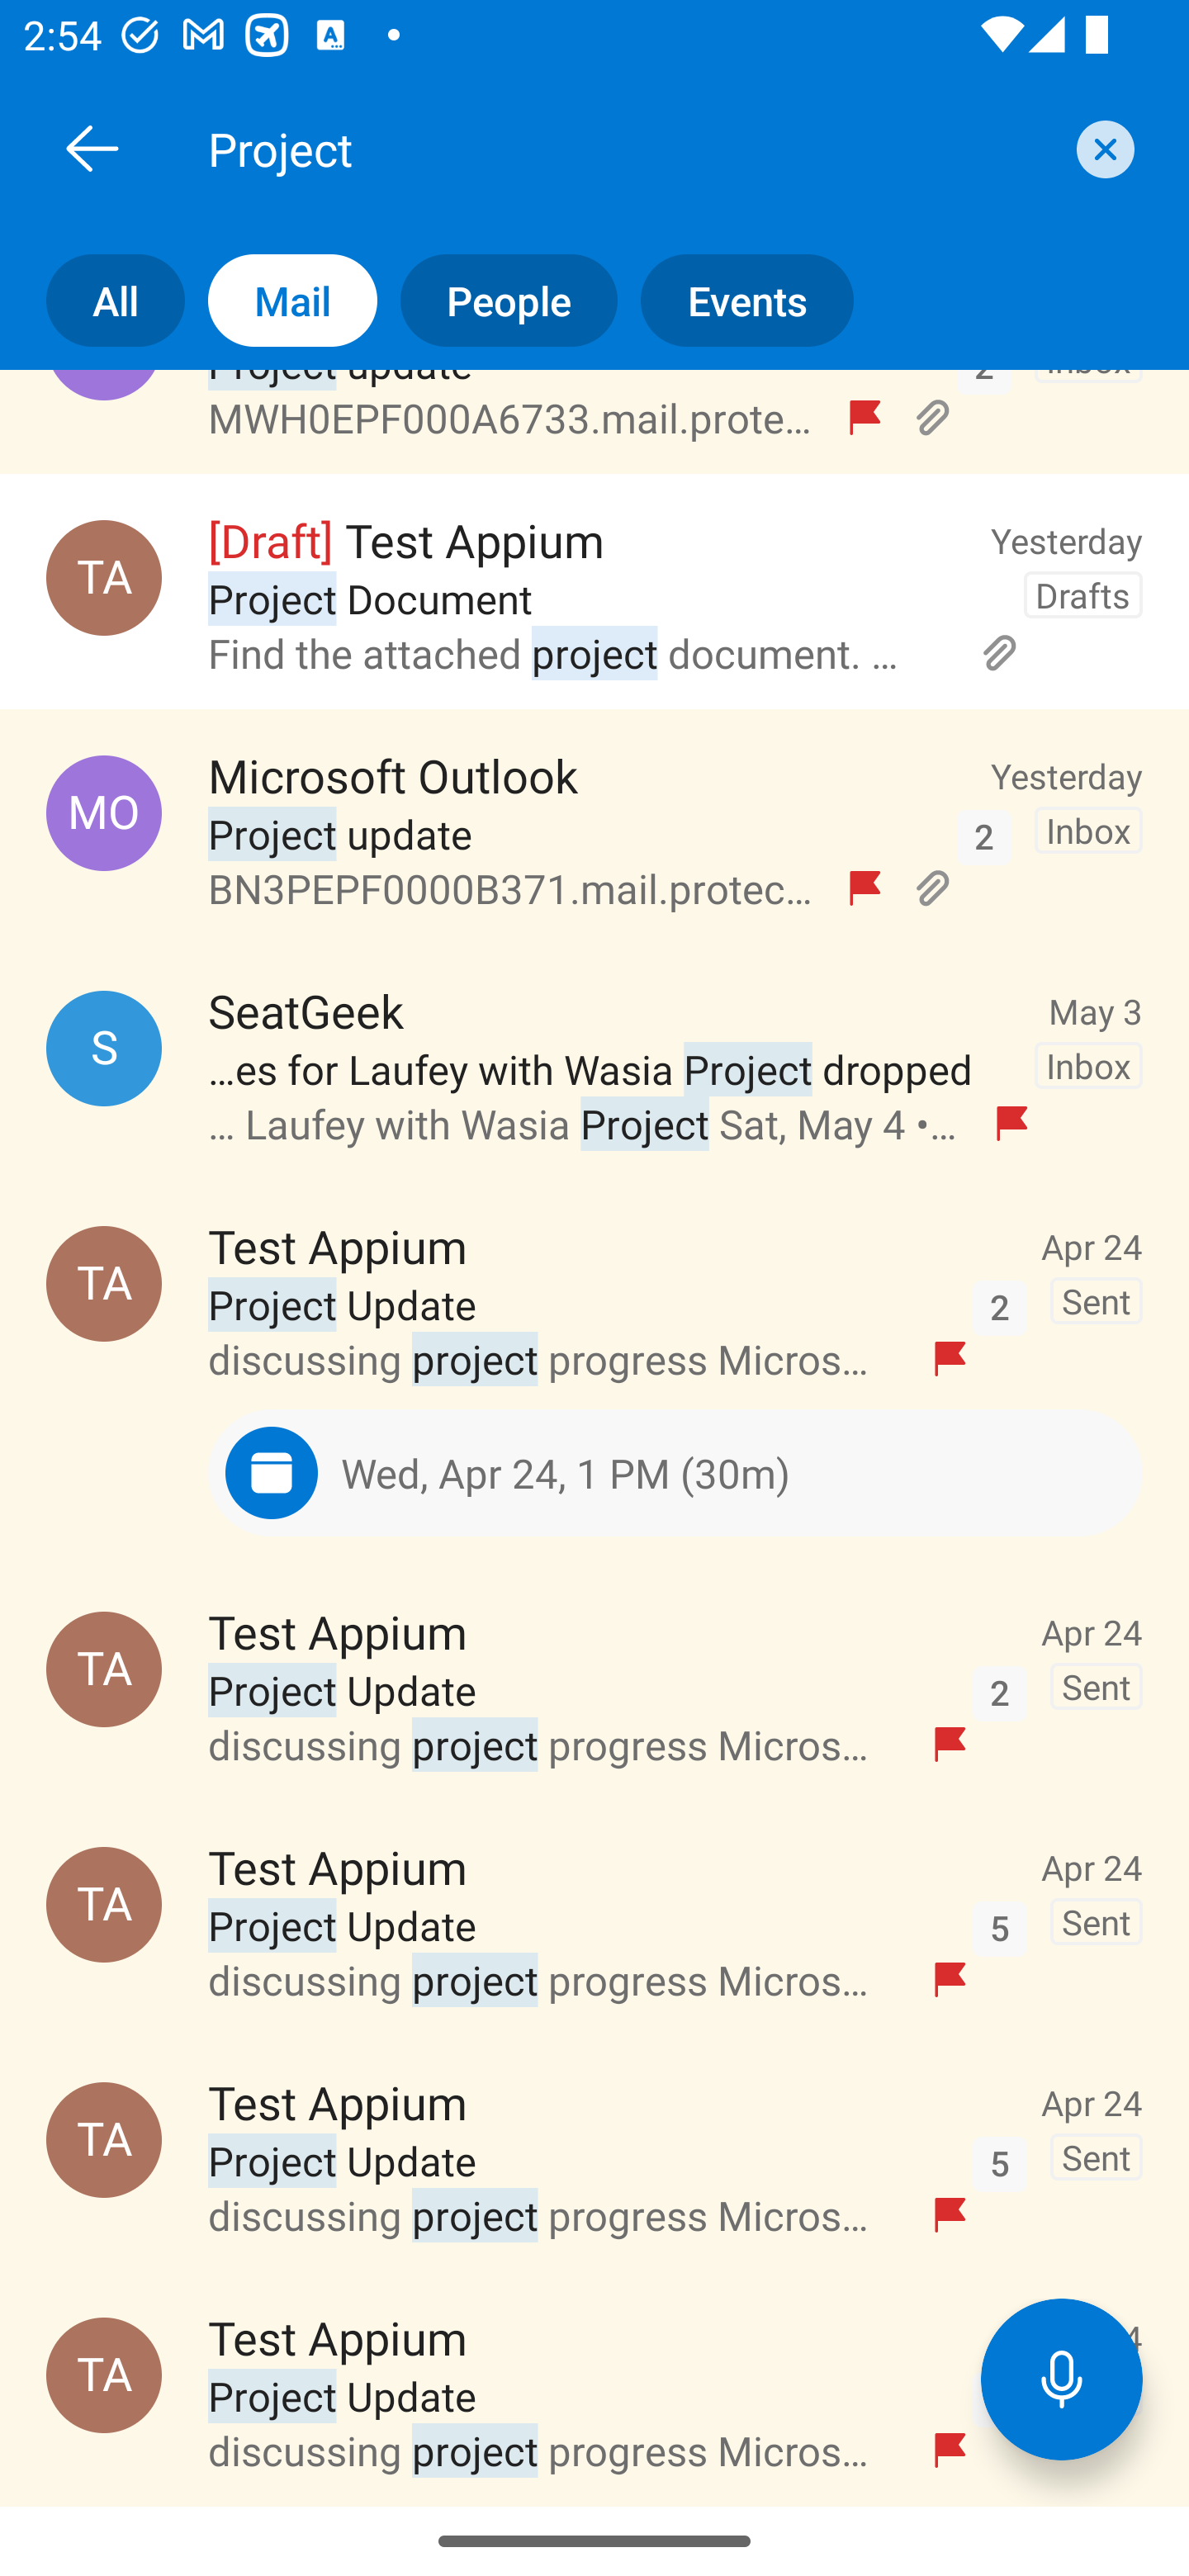  I want to click on Back, so click(92, 148).